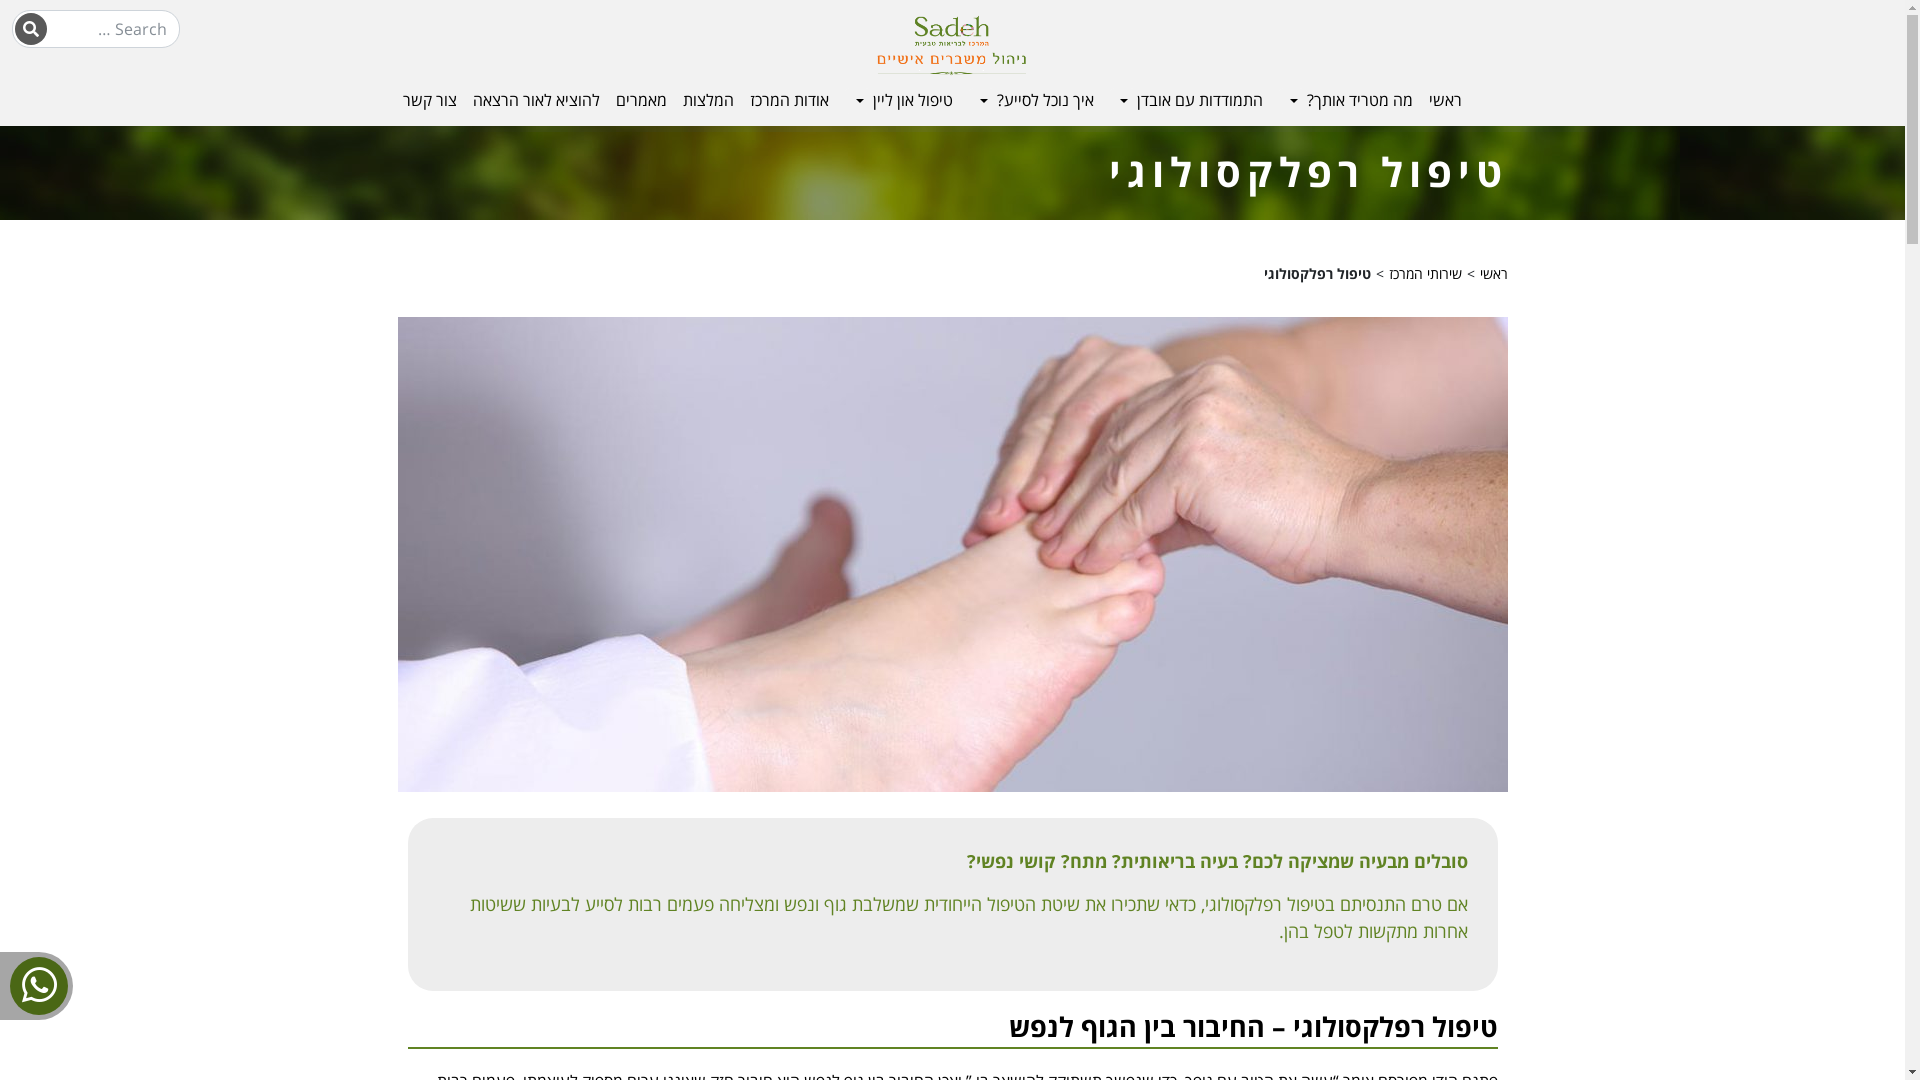  Describe the element at coordinates (981, 101) in the screenshot. I see `Toggle Dropdown` at that location.